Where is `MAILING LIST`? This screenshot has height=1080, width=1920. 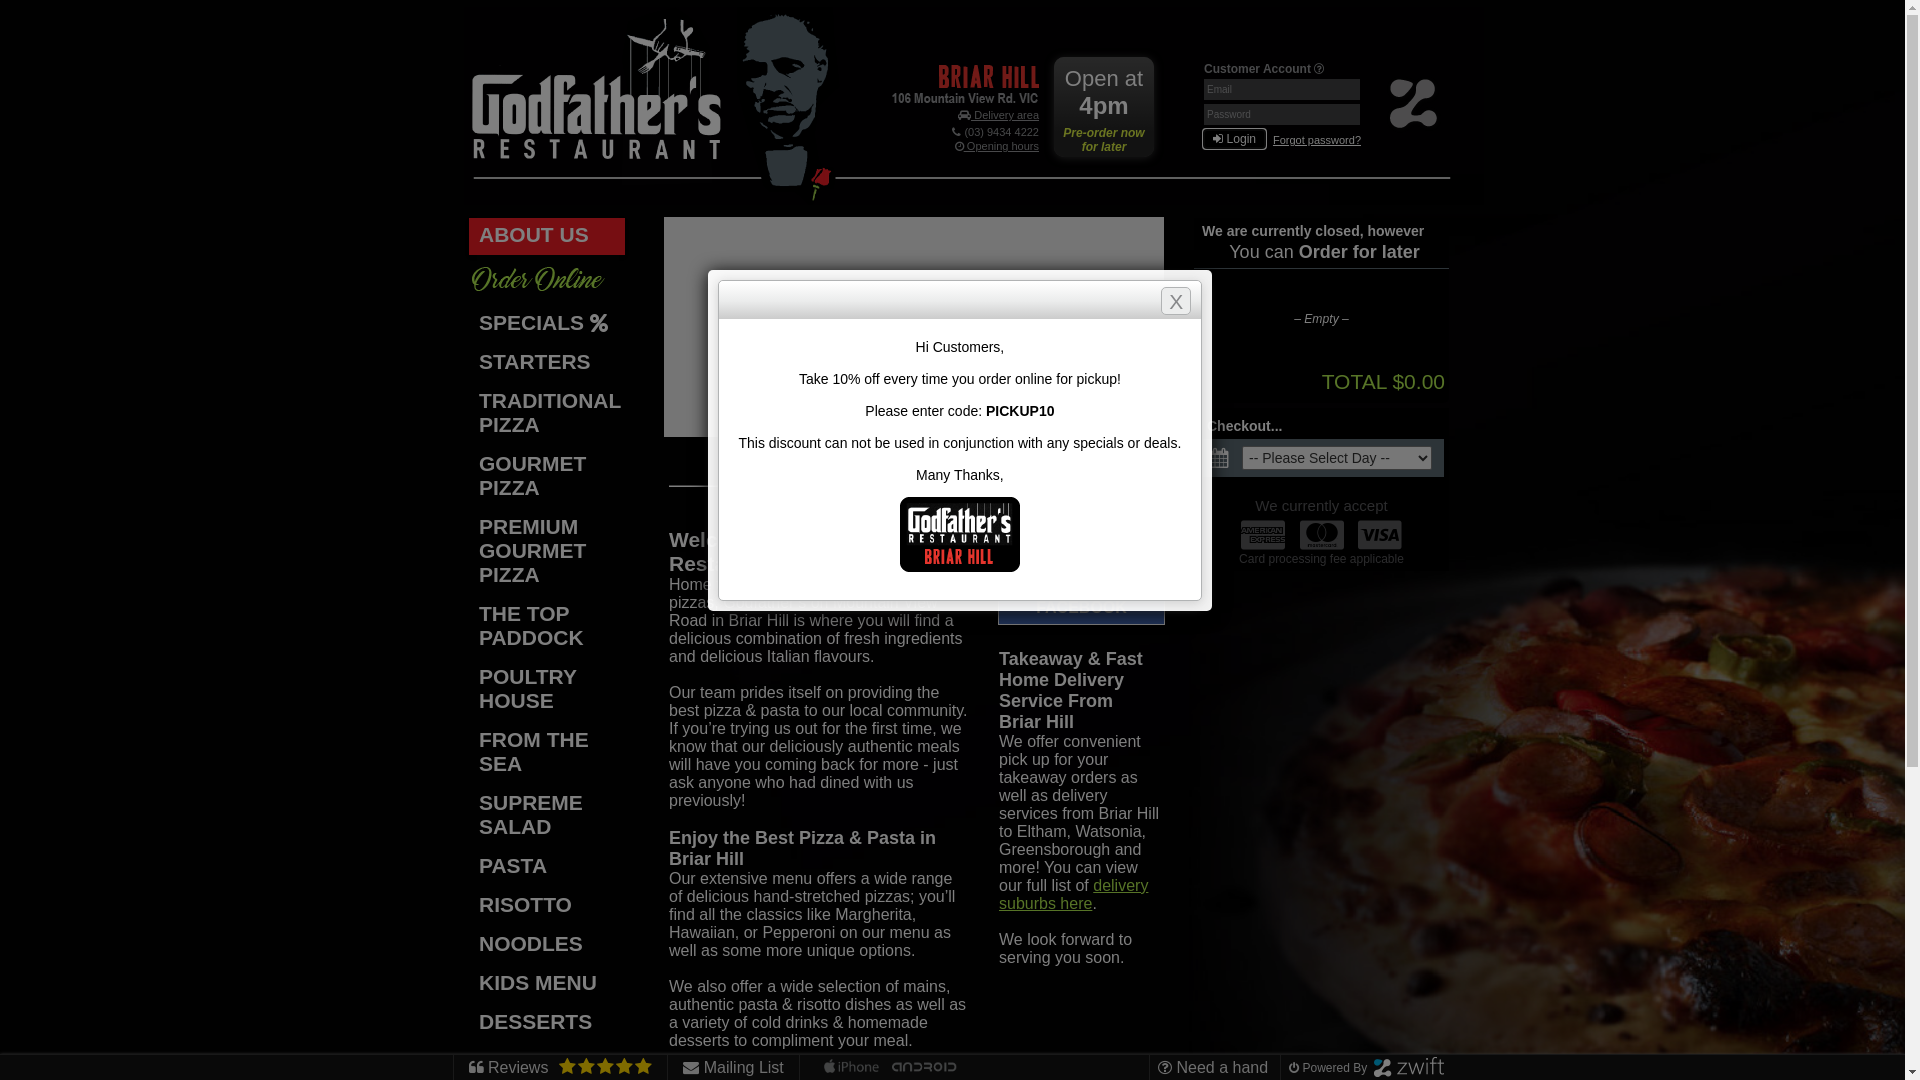 MAILING LIST is located at coordinates (1082, 564).